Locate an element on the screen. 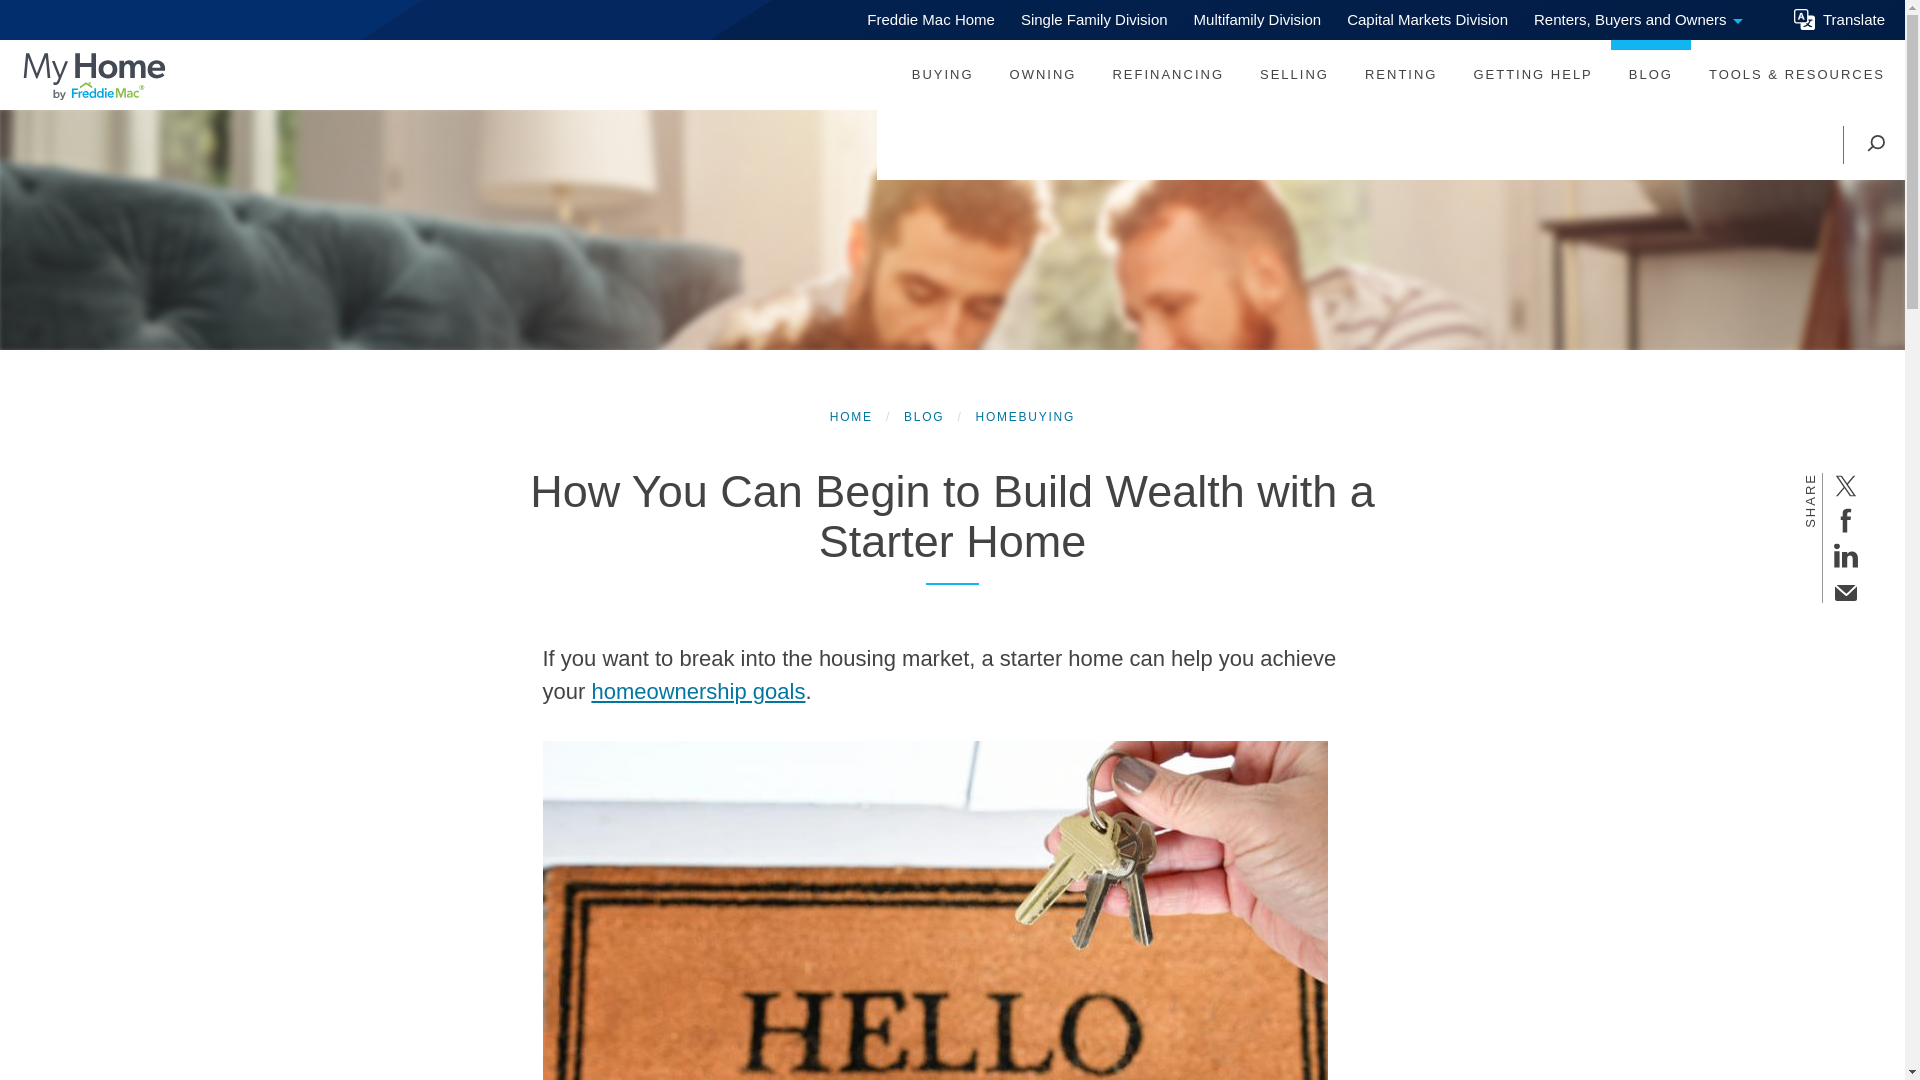  Translate is located at coordinates (1401, 74).